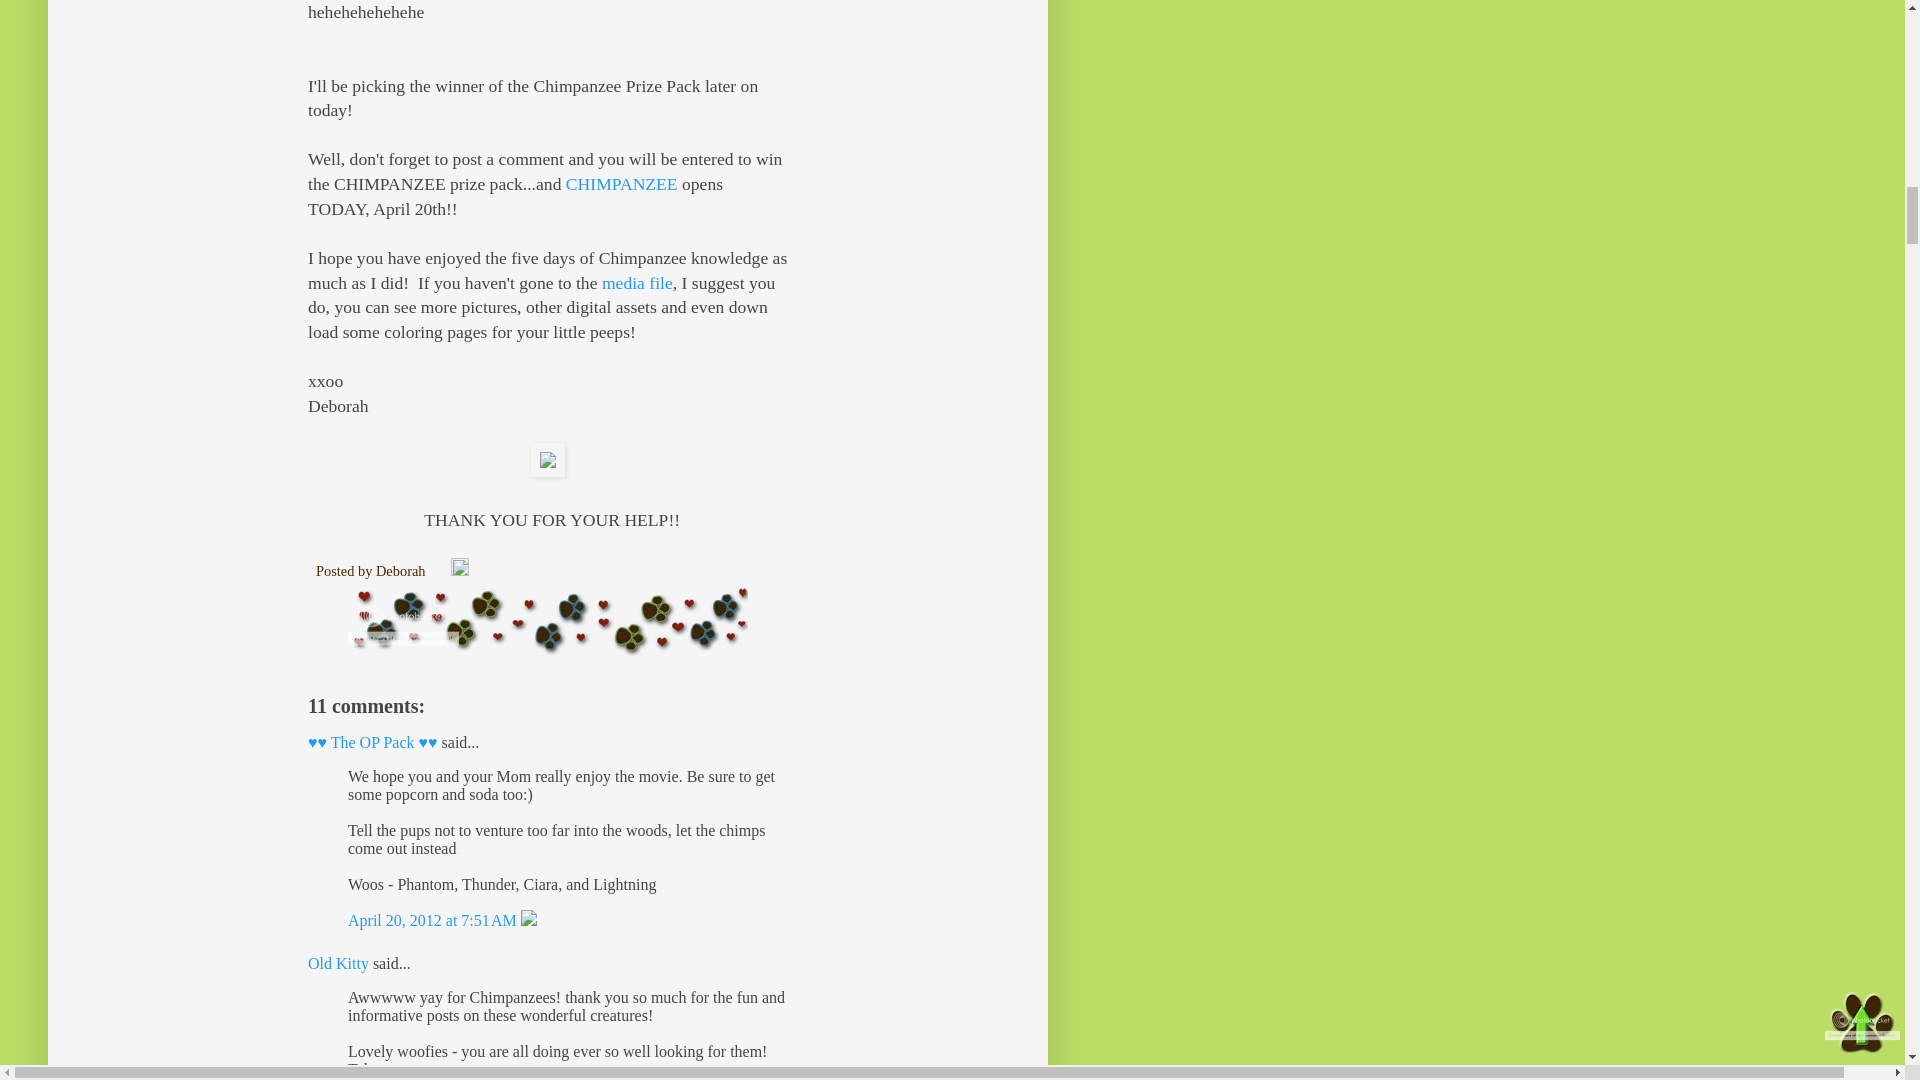 This screenshot has height=1080, width=1920. Describe the element at coordinates (528, 920) in the screenshot. I see `Delete Comment` at that location.